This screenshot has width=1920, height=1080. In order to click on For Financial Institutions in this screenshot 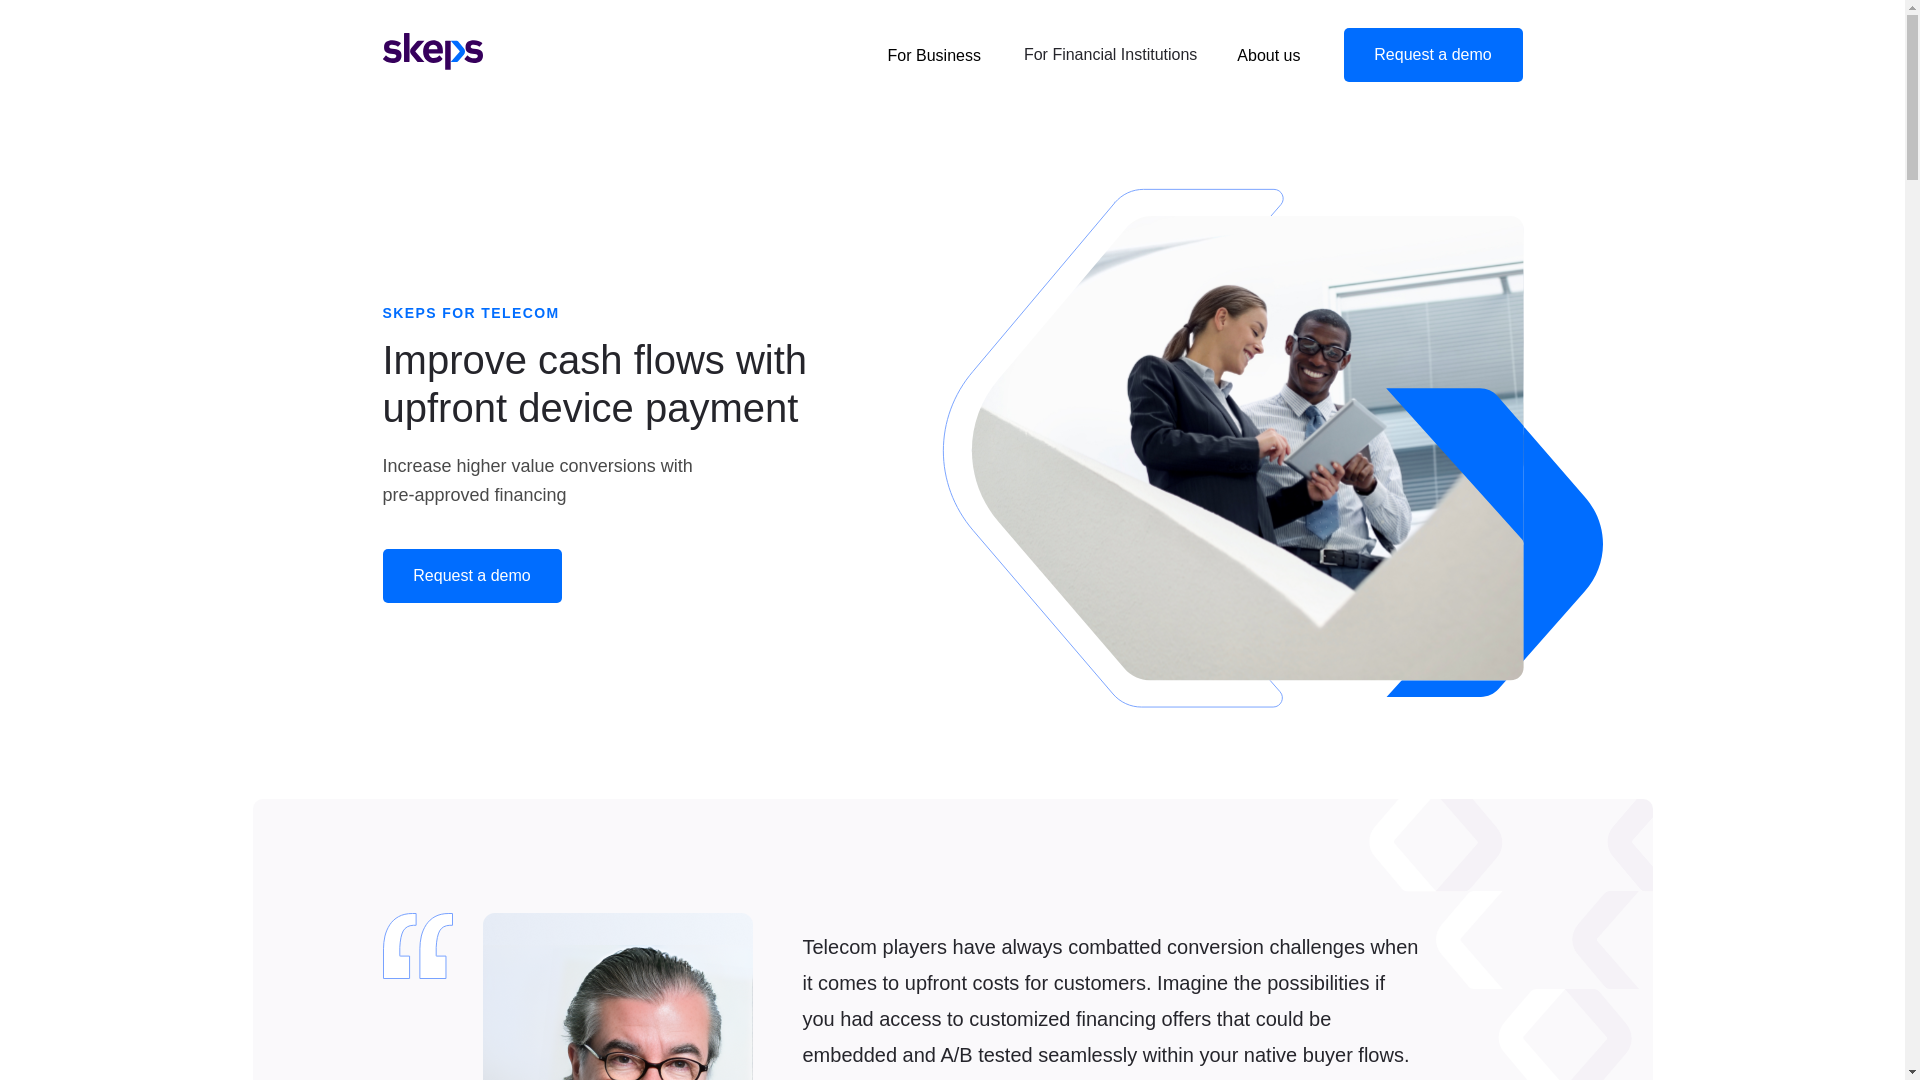, I will do `click(1110, 54)`.